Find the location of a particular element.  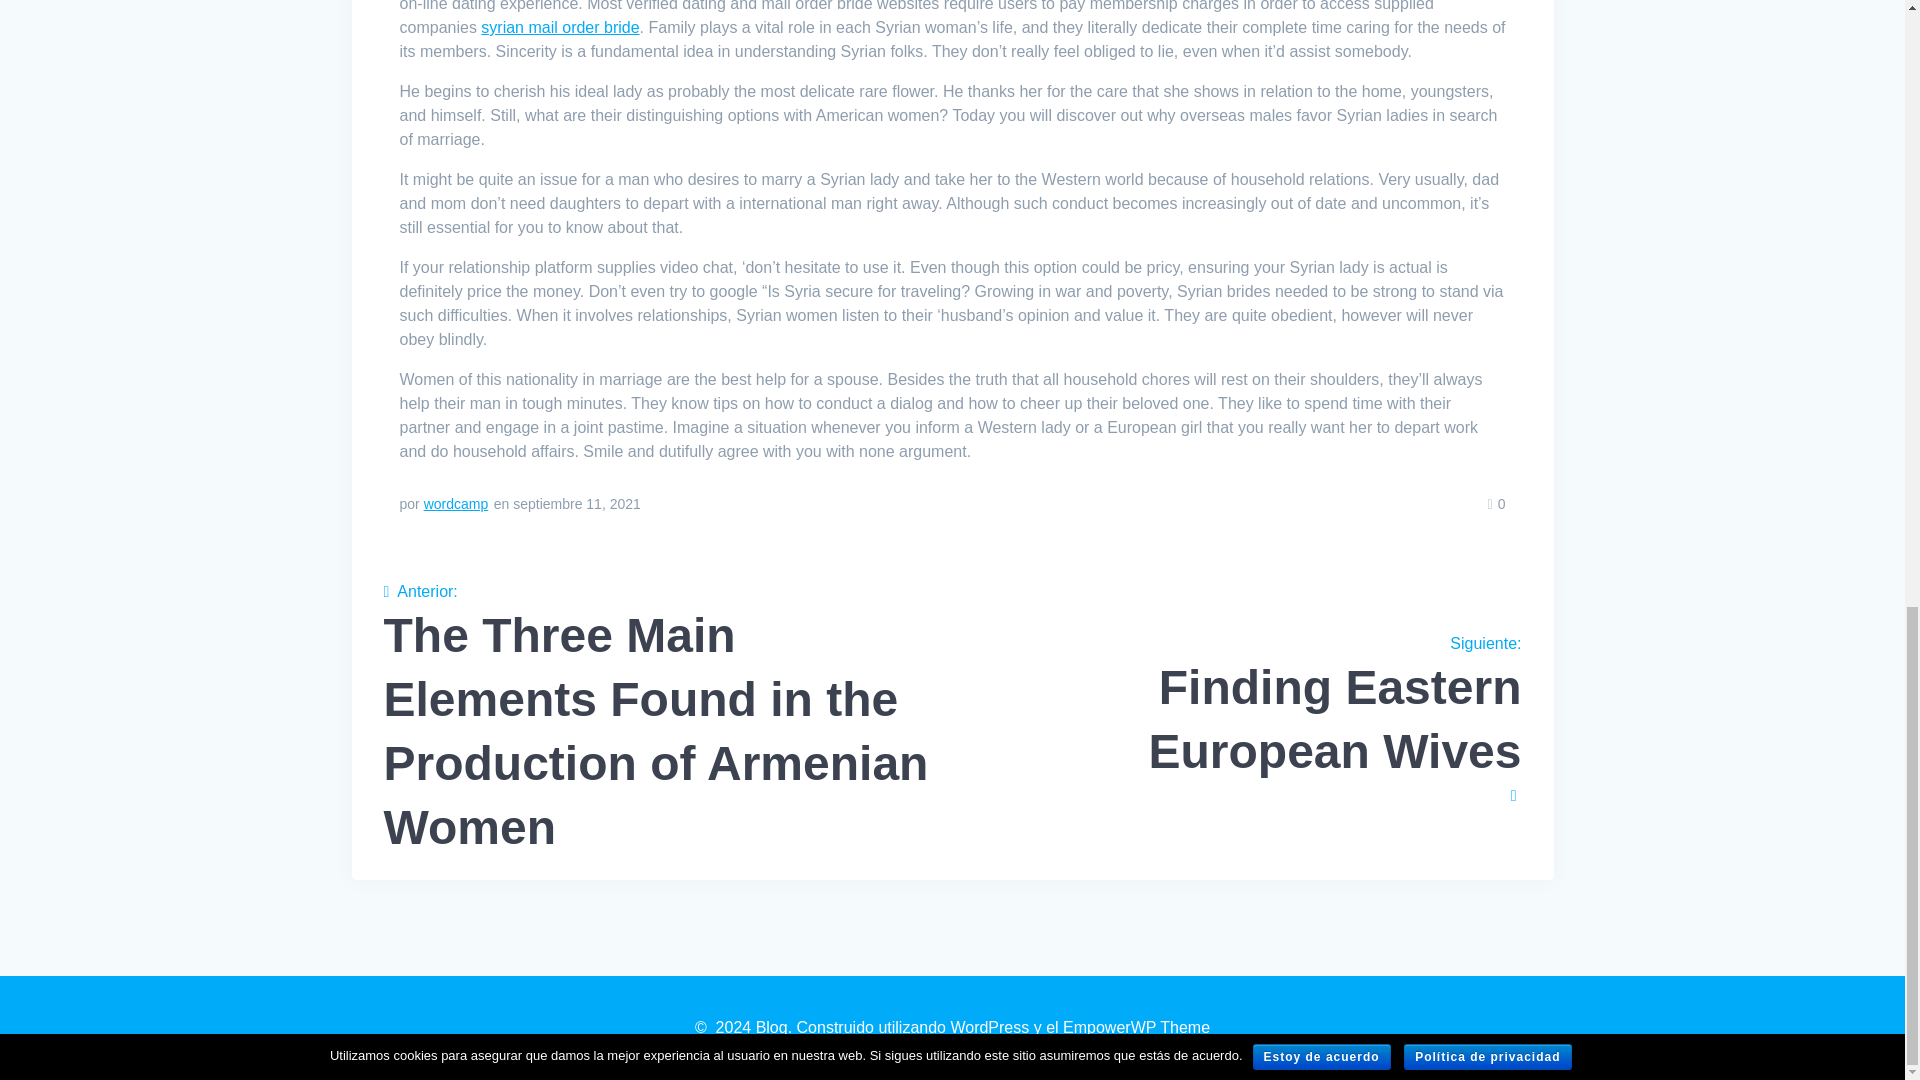

EmpowerWP Theme is located at coordinates (1136, 1027).